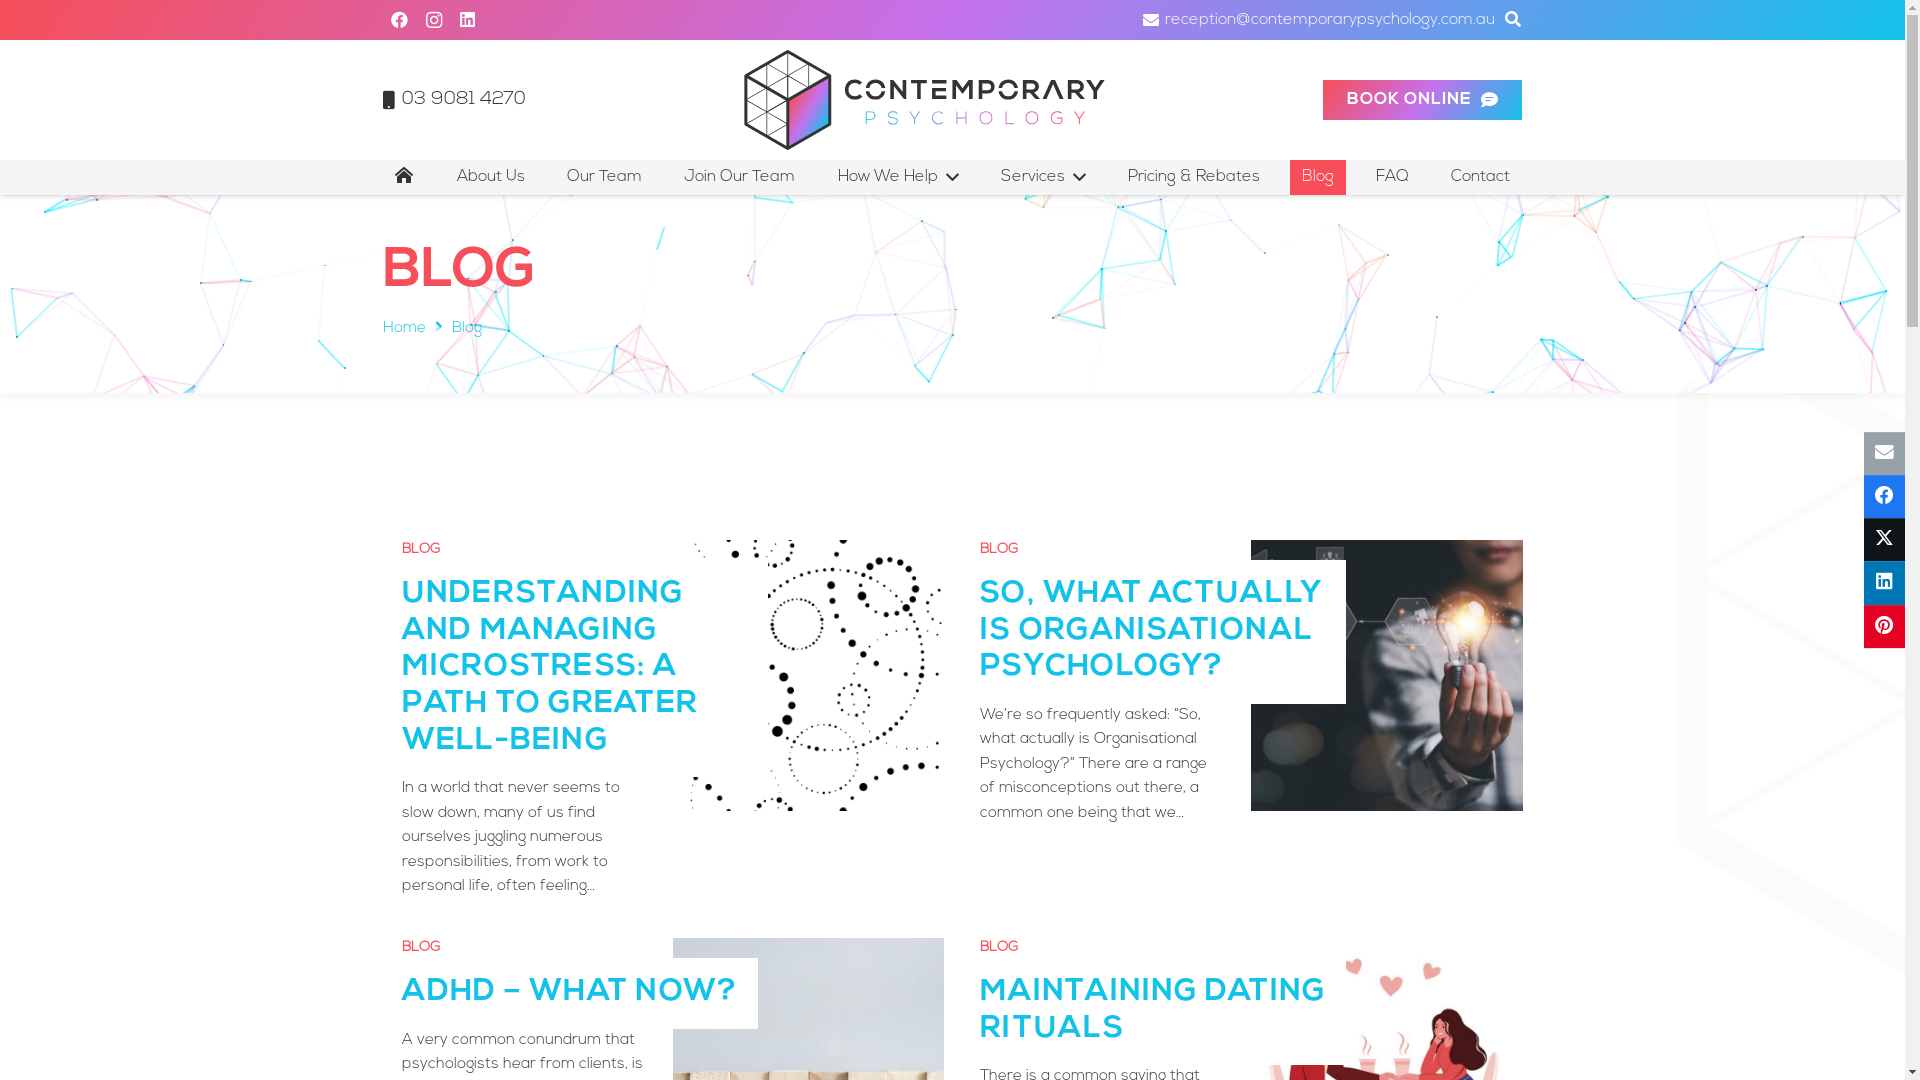 This screenshot has width=1920, height=1080. Describe the element at coordinates (1150, 631) in the screenshot. I see `SO, WHAT ACTUALLY IS ORGANISATIONAL PSYCHOLOGY?` at that location.